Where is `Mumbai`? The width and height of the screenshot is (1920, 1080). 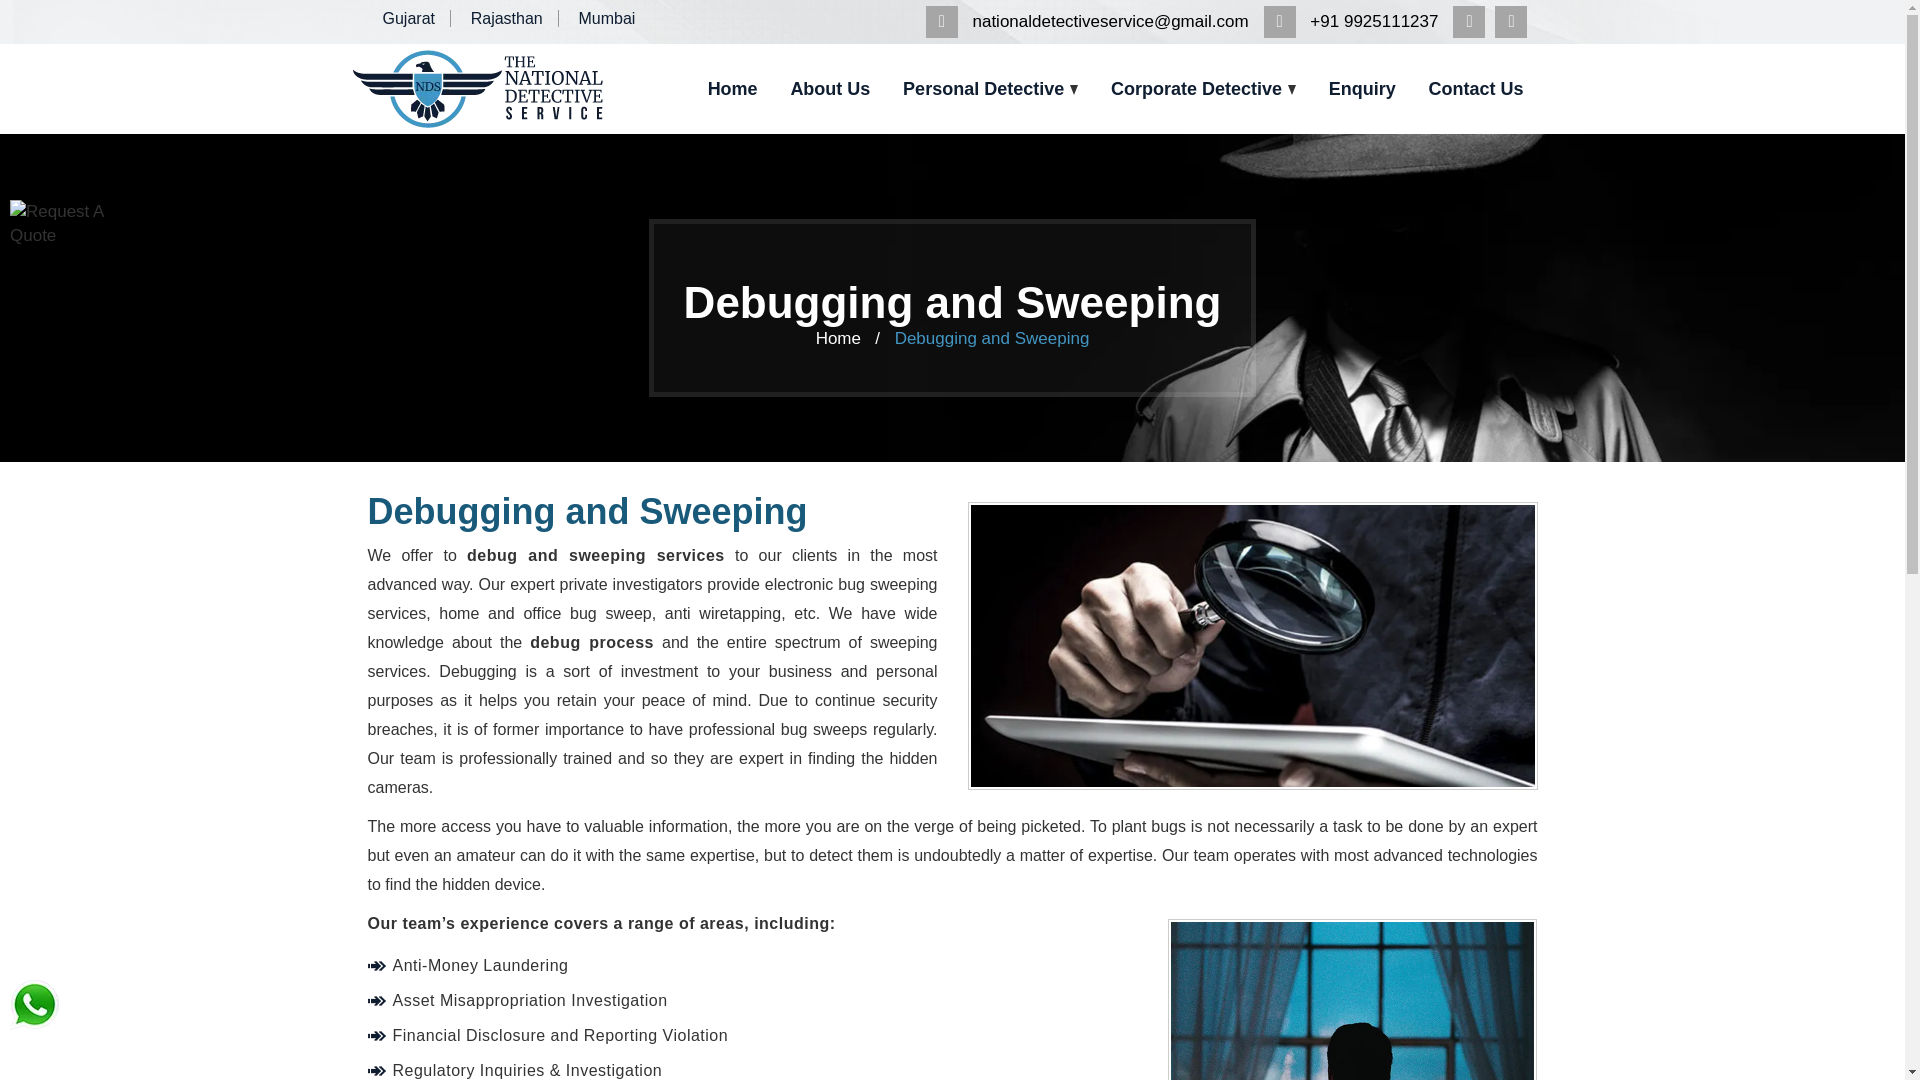 Mumbai is located at coordinates (606, 18).